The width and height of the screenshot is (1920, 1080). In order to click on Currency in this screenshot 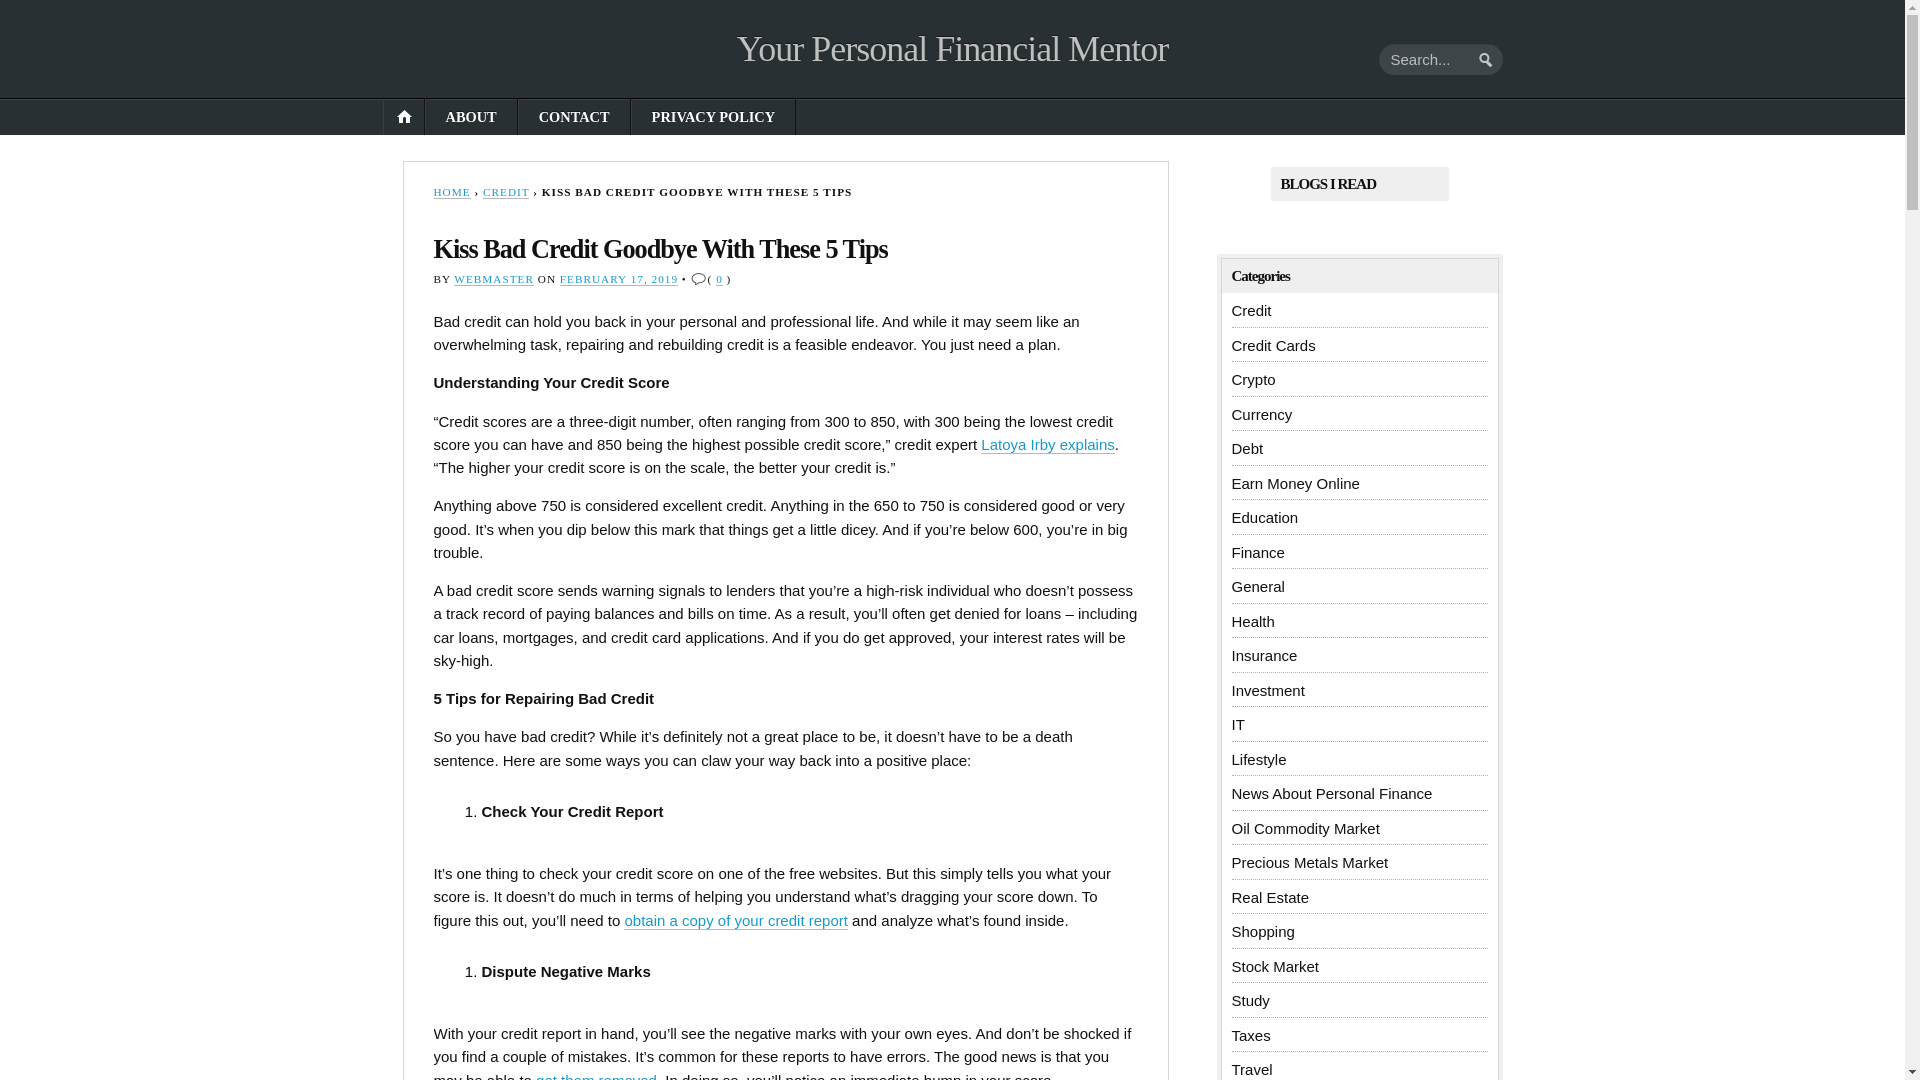, I will do `click(1262, 414)`.